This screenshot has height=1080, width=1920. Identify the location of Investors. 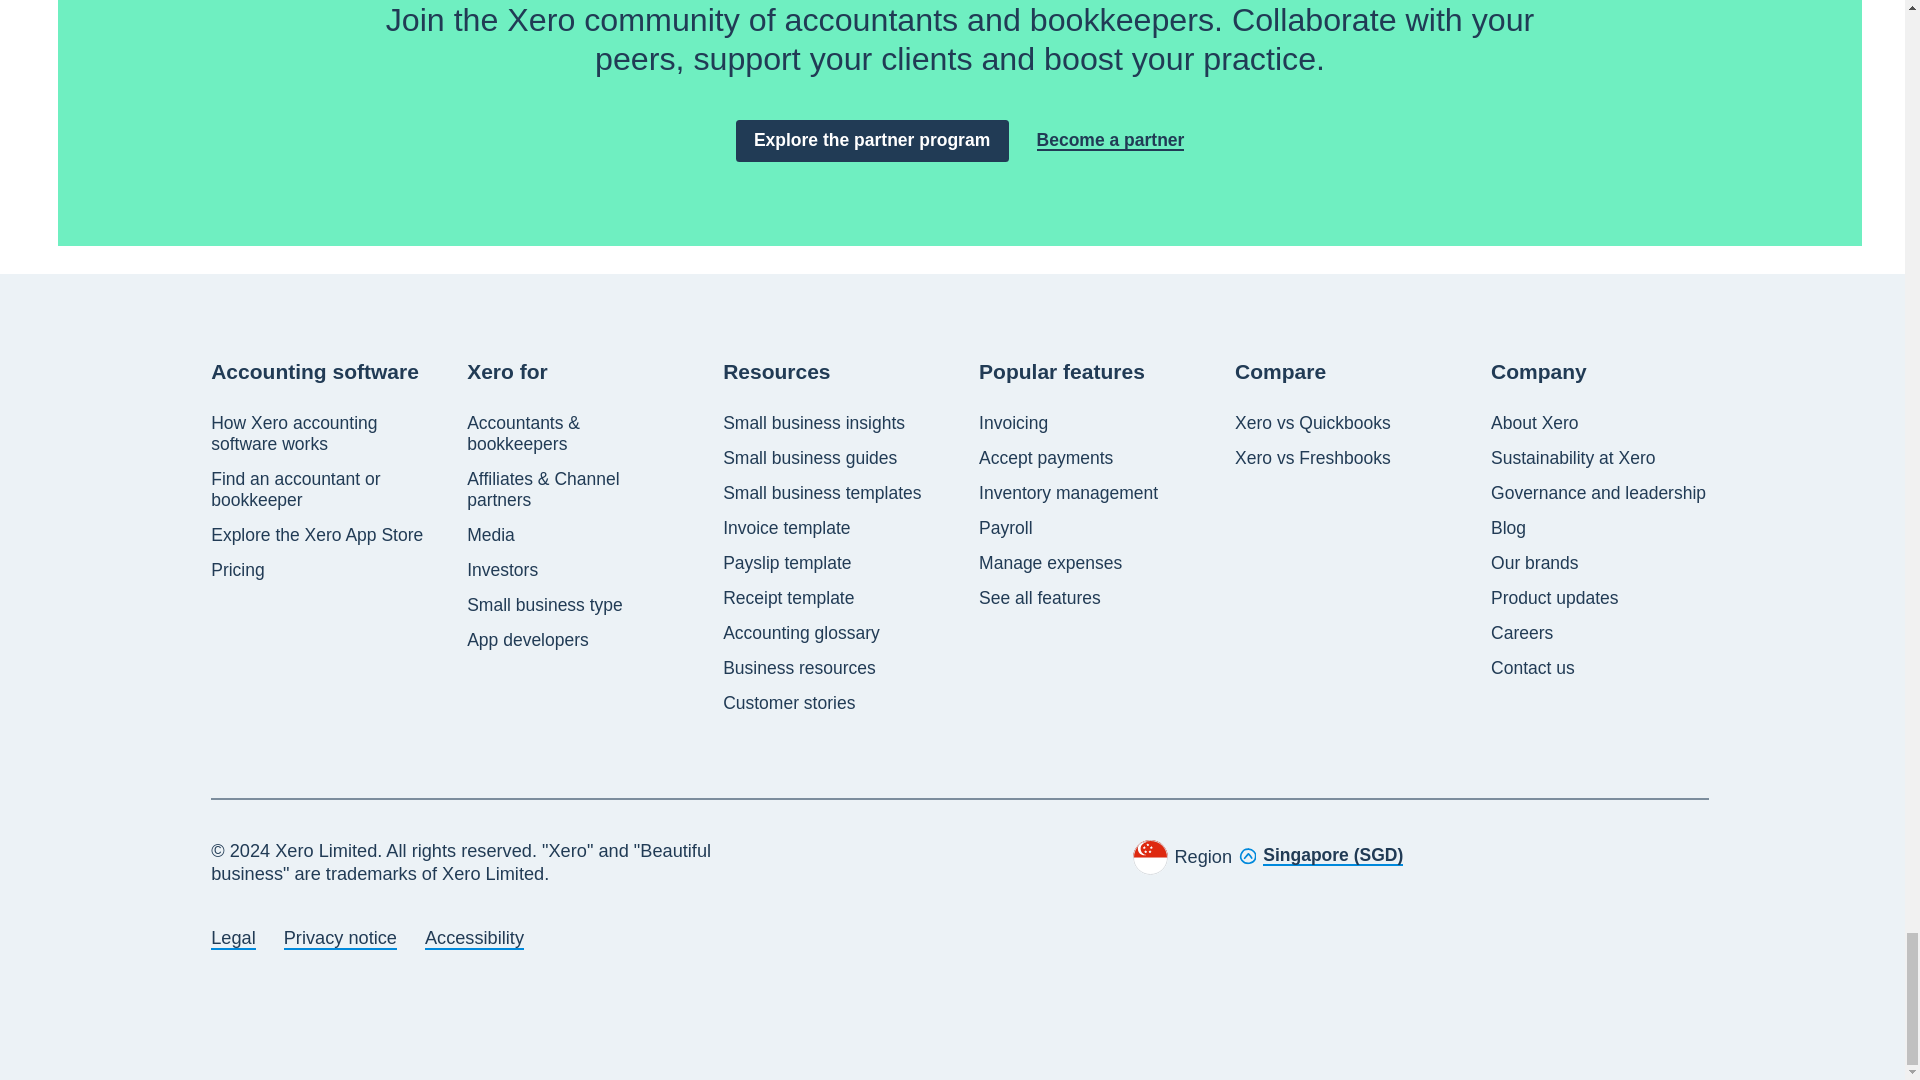
(502, 570).